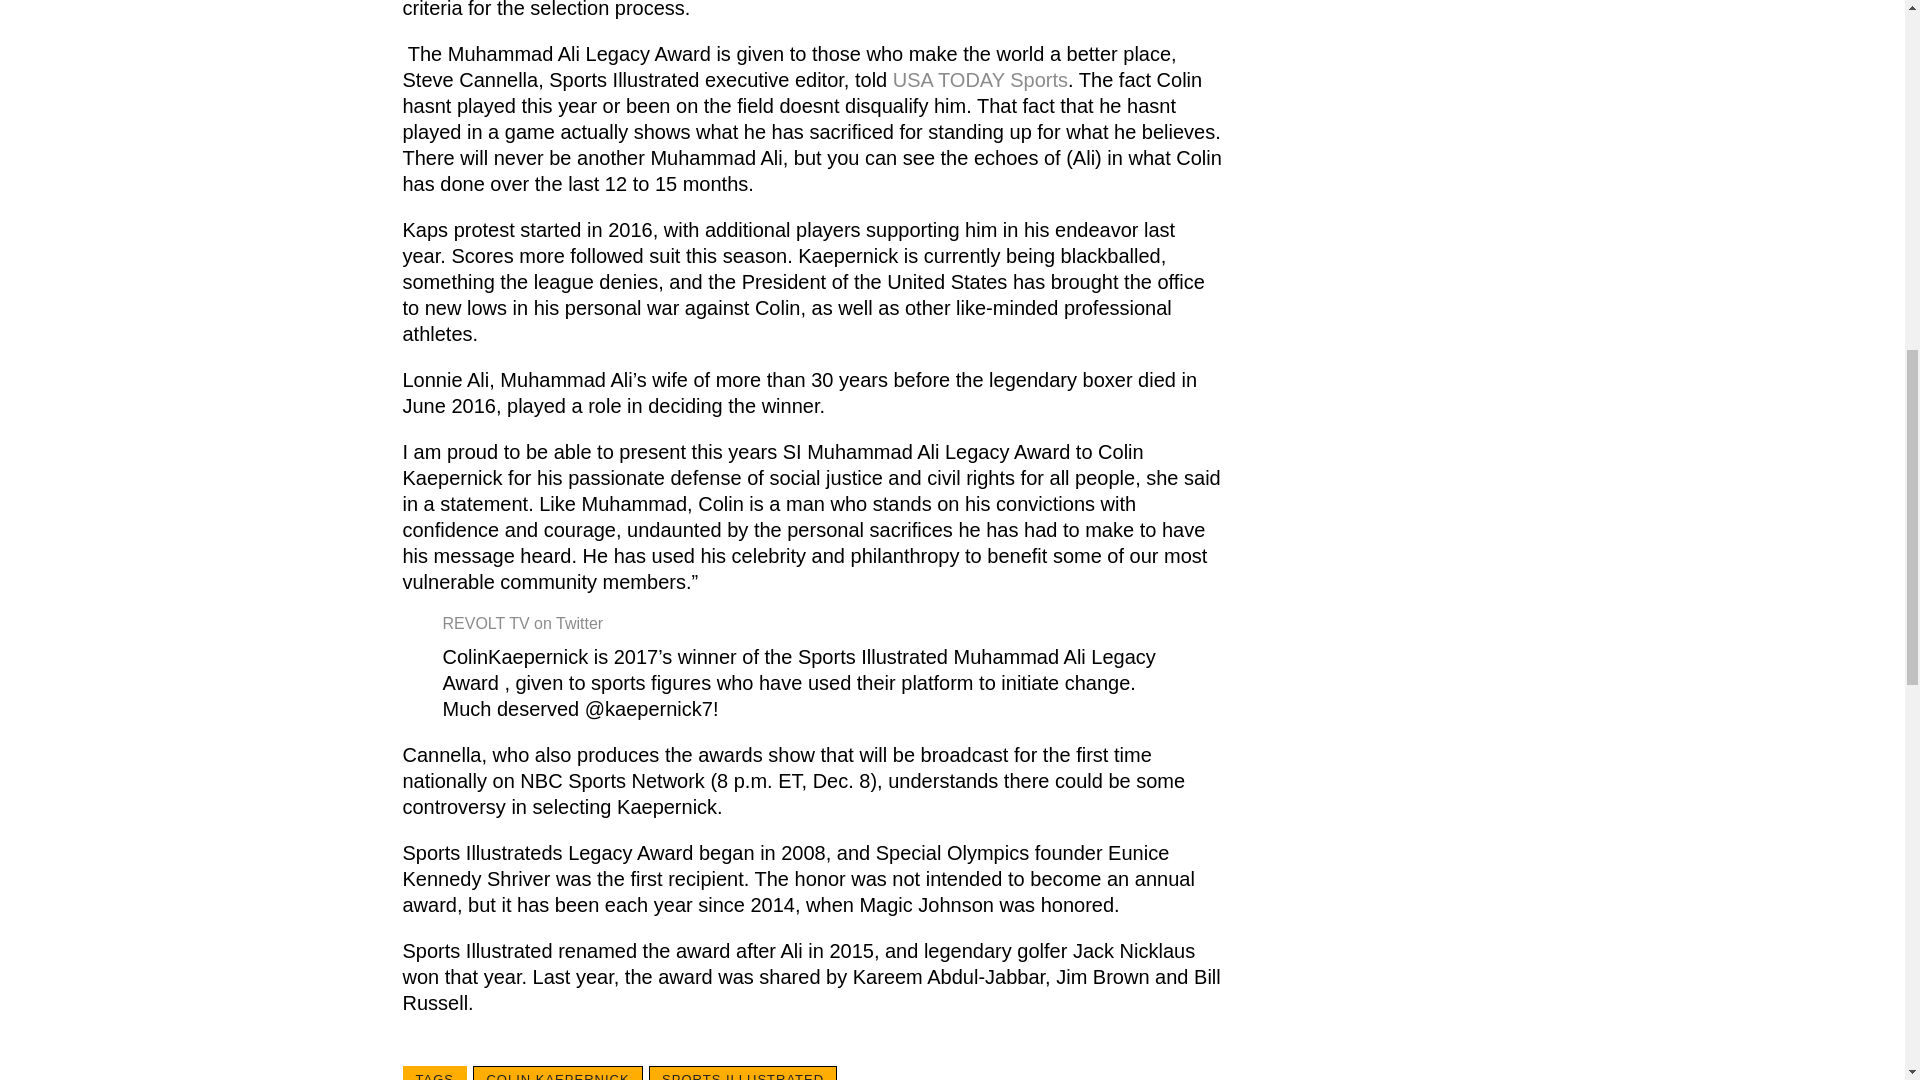 Image resolution: width=1920 pixels, height=1080 pixels. Describe the element at coordinates (980, 80) in the screenshot. I see `USA TODAY Sports` at that location.